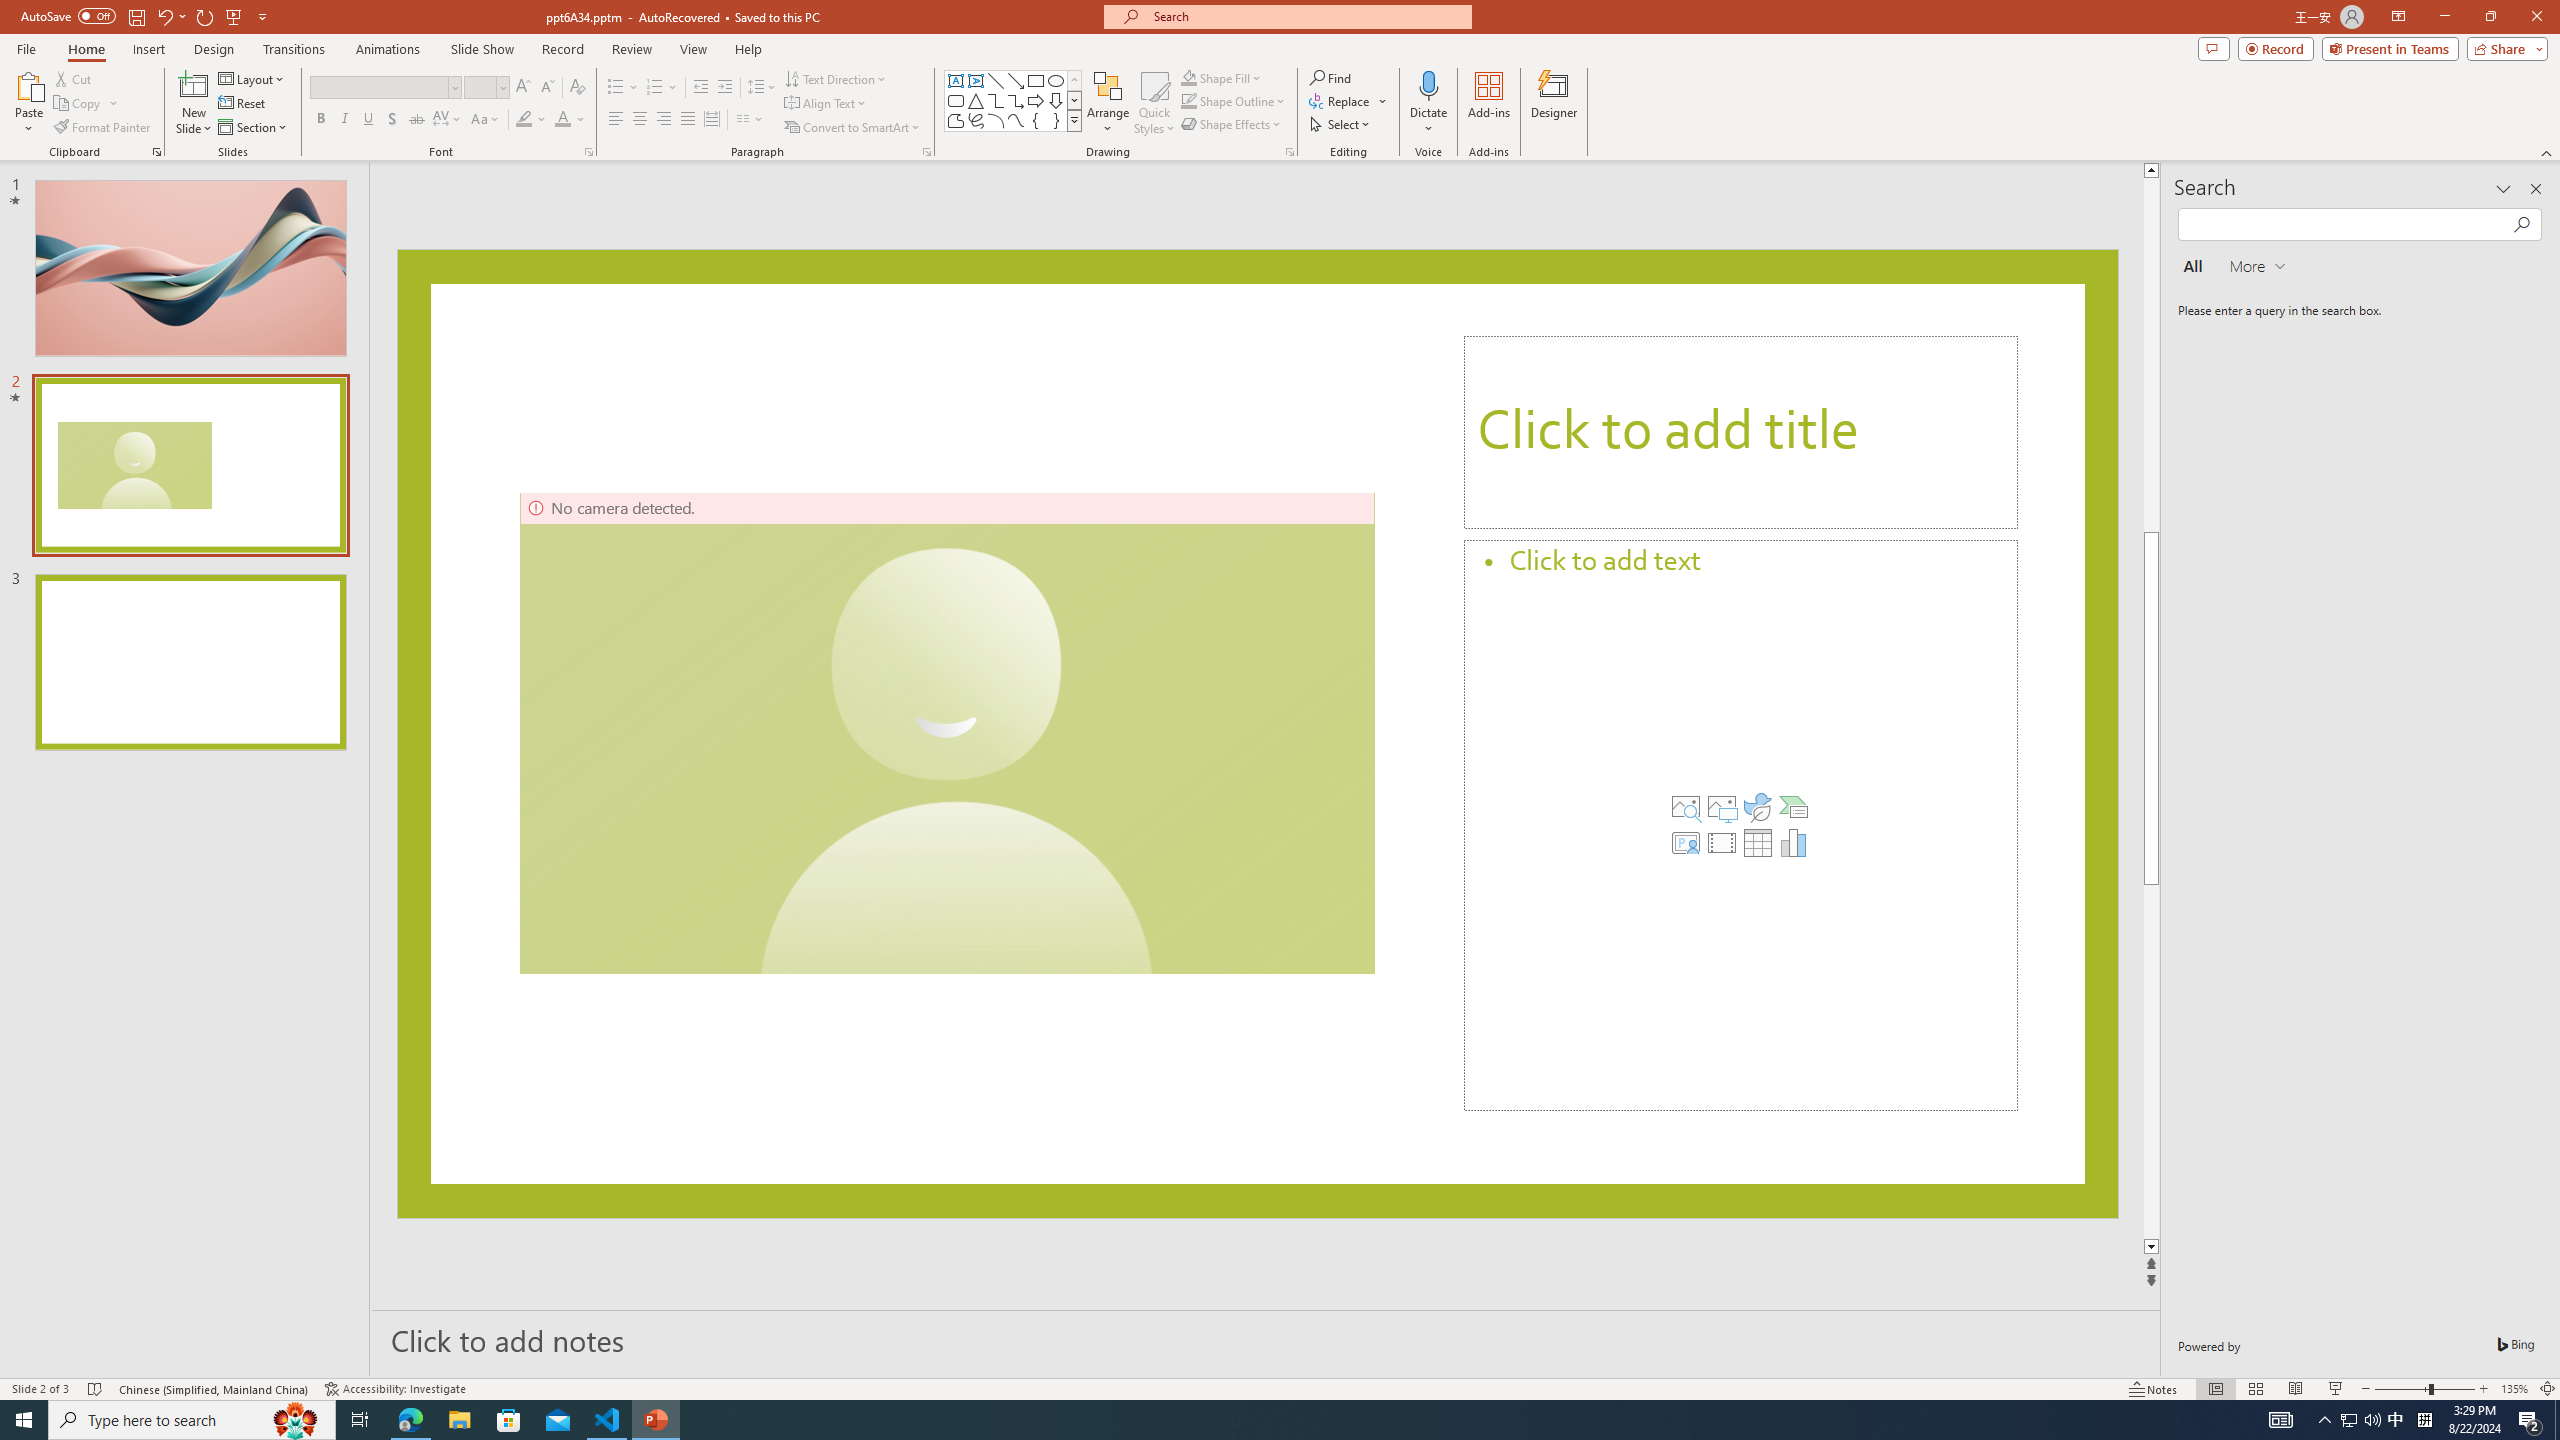 The height and width of the screenshot is (1440, 2560). Describe the element at coordinates (576, 88) in the screenshot. I see `Clear Formatting` at that location.